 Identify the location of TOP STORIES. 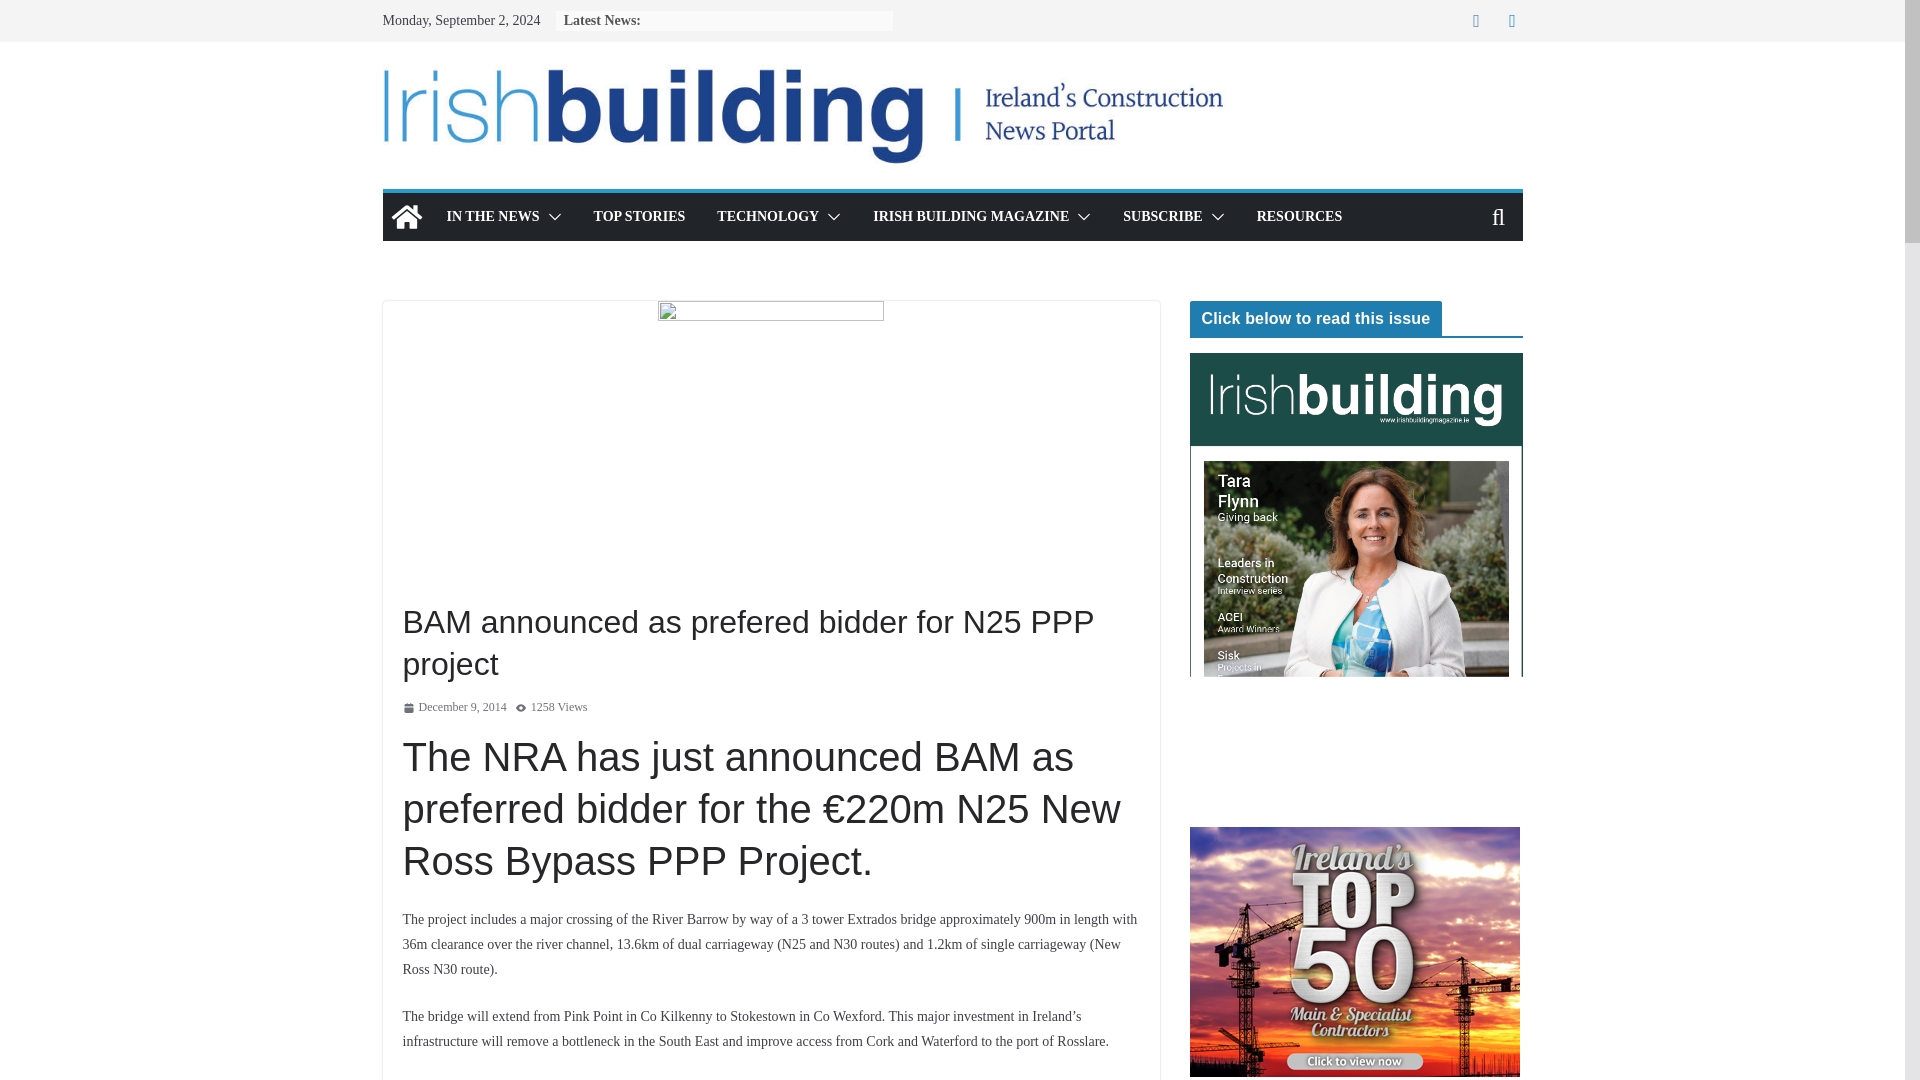
(639, 217).